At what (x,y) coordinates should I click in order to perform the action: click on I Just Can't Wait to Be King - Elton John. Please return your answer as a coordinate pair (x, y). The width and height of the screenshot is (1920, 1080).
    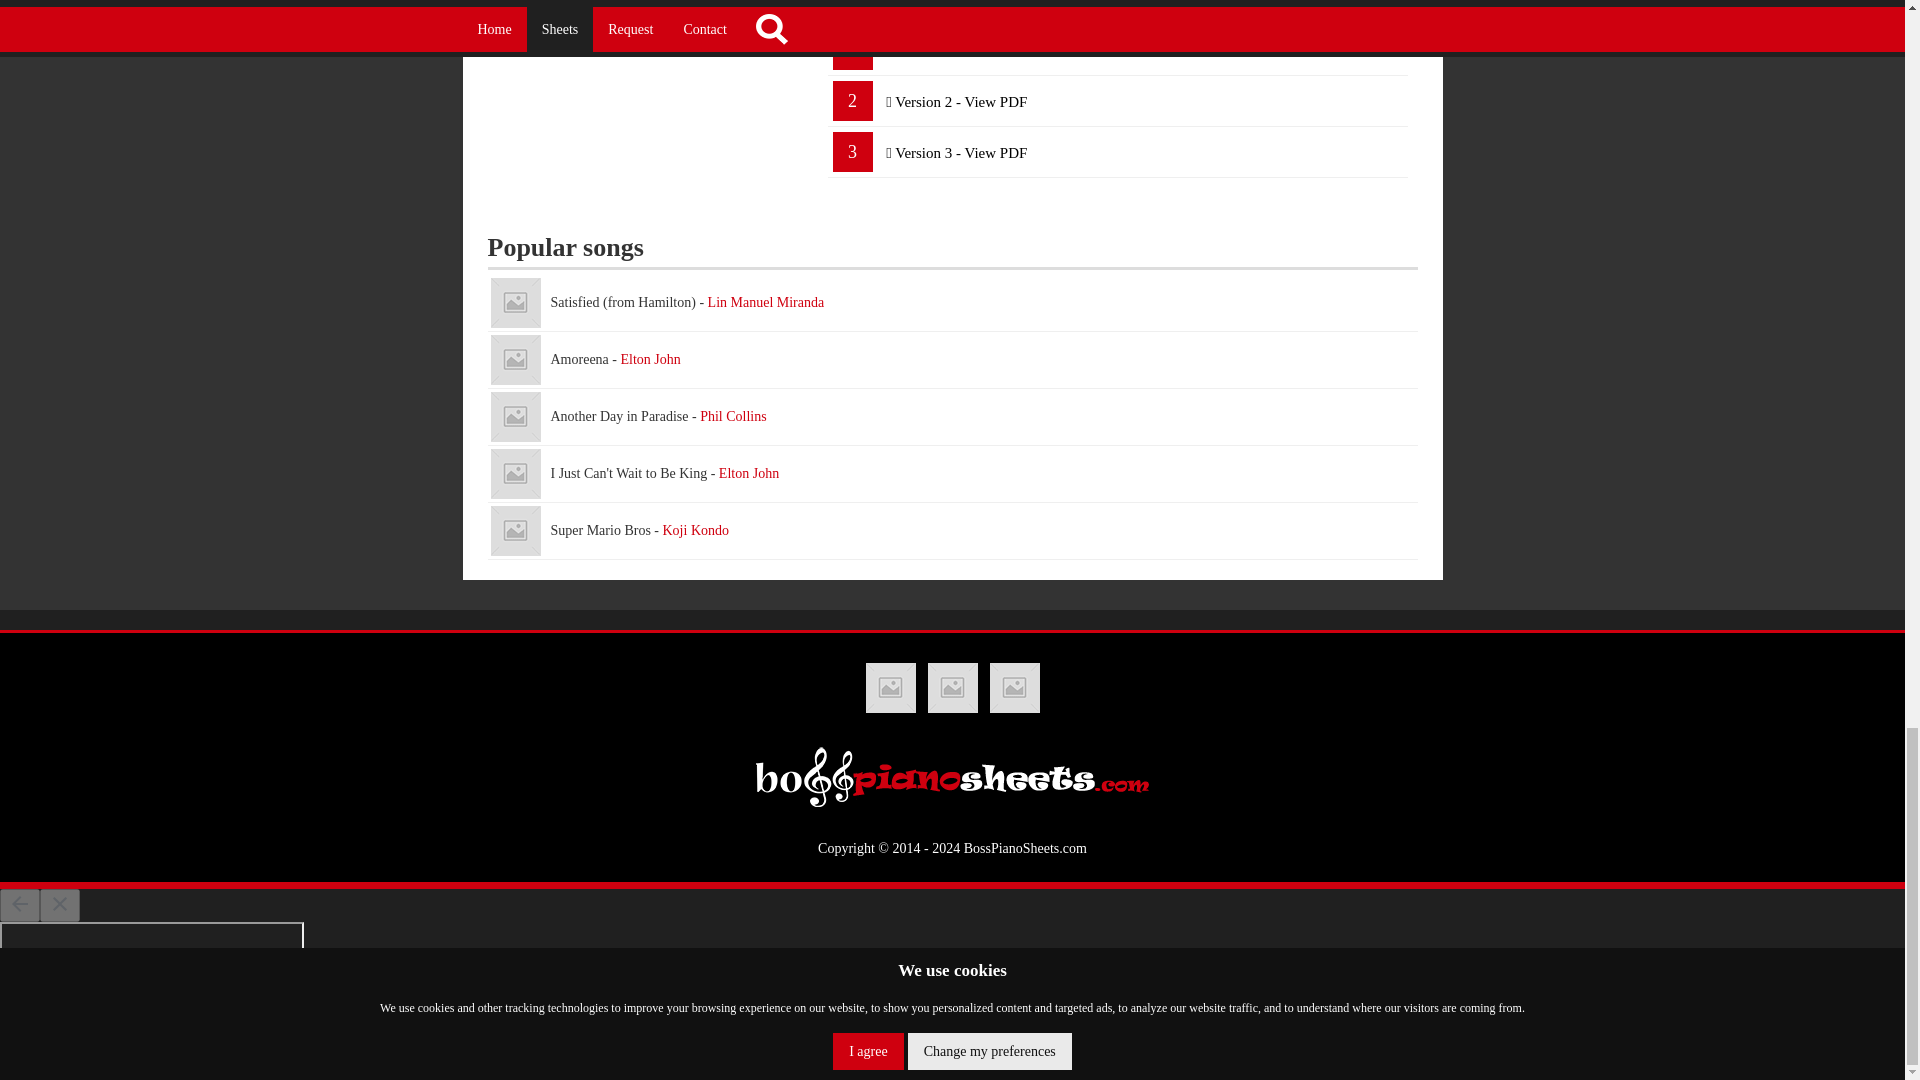
    Looking at the image, I should click on (952, 474).